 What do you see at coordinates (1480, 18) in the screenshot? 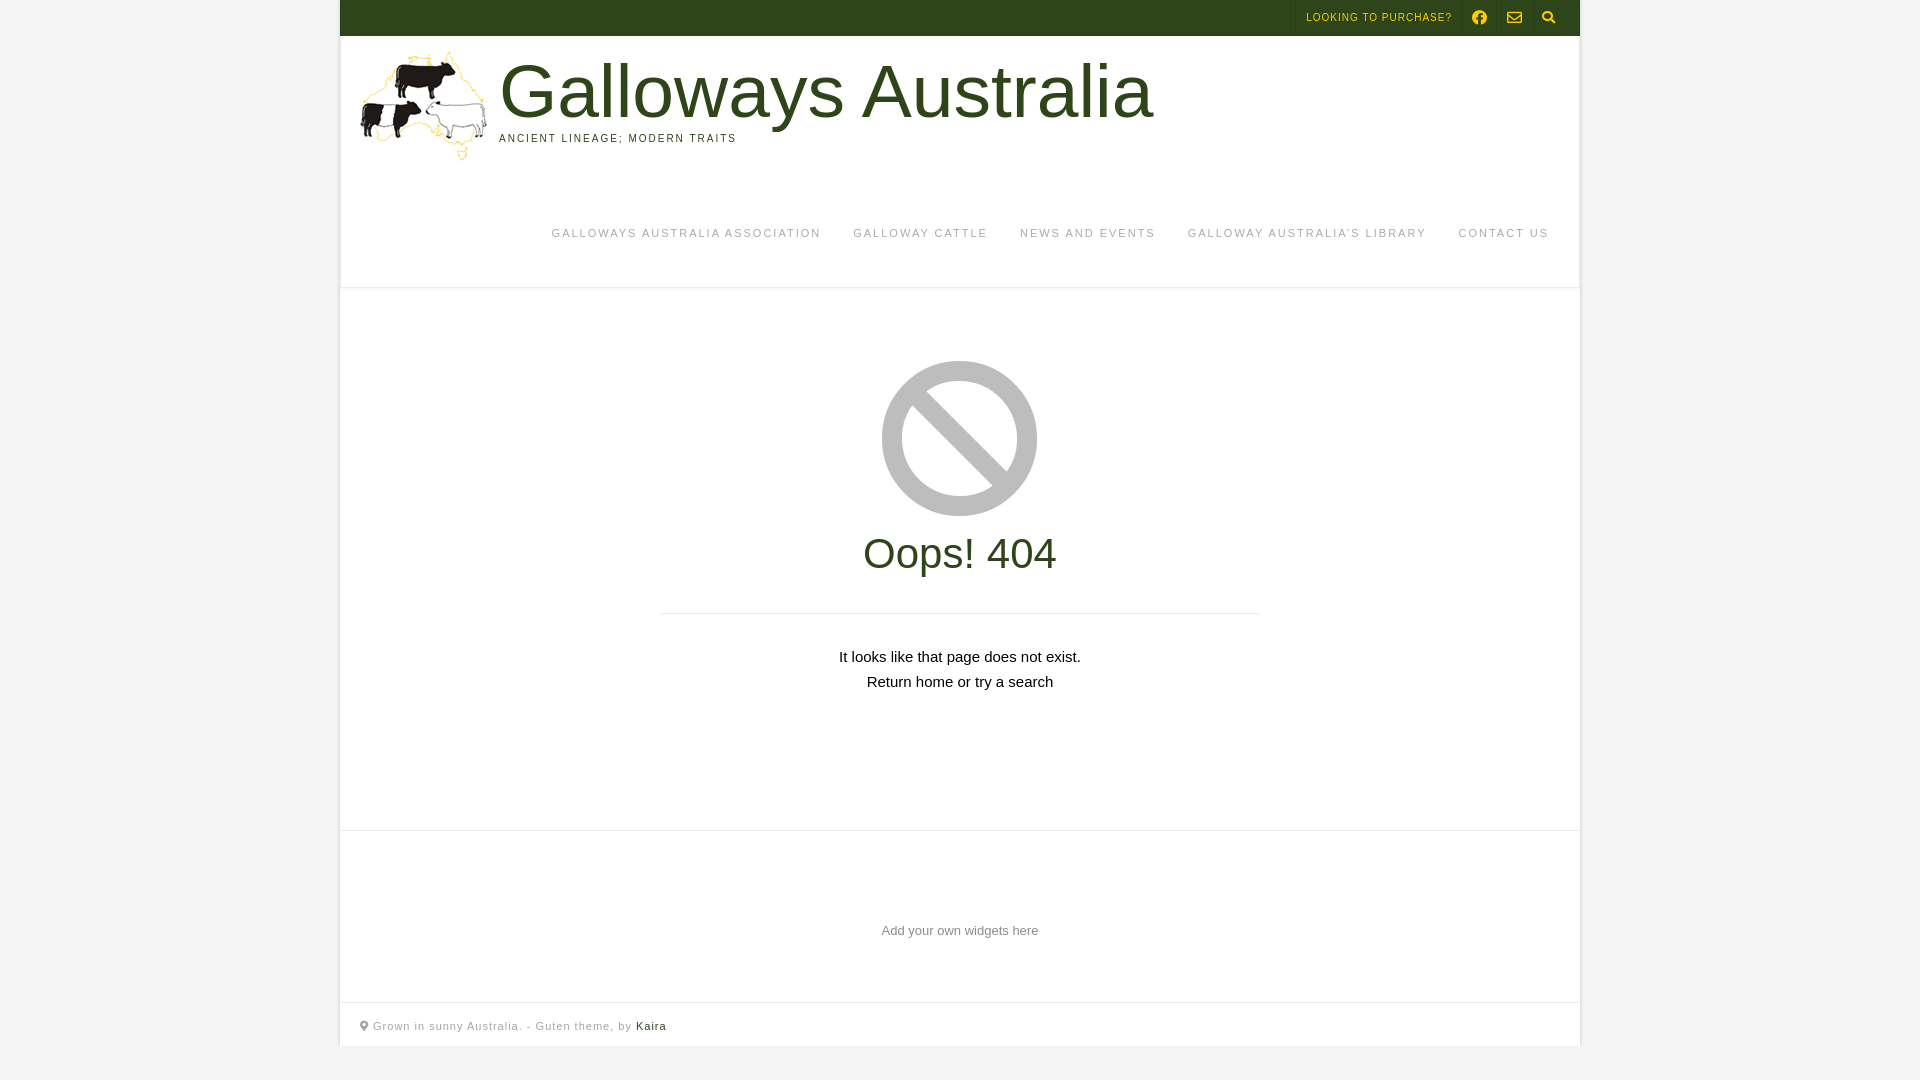
I see `Find Us on Facebook` at bounding box center [1480, 18].